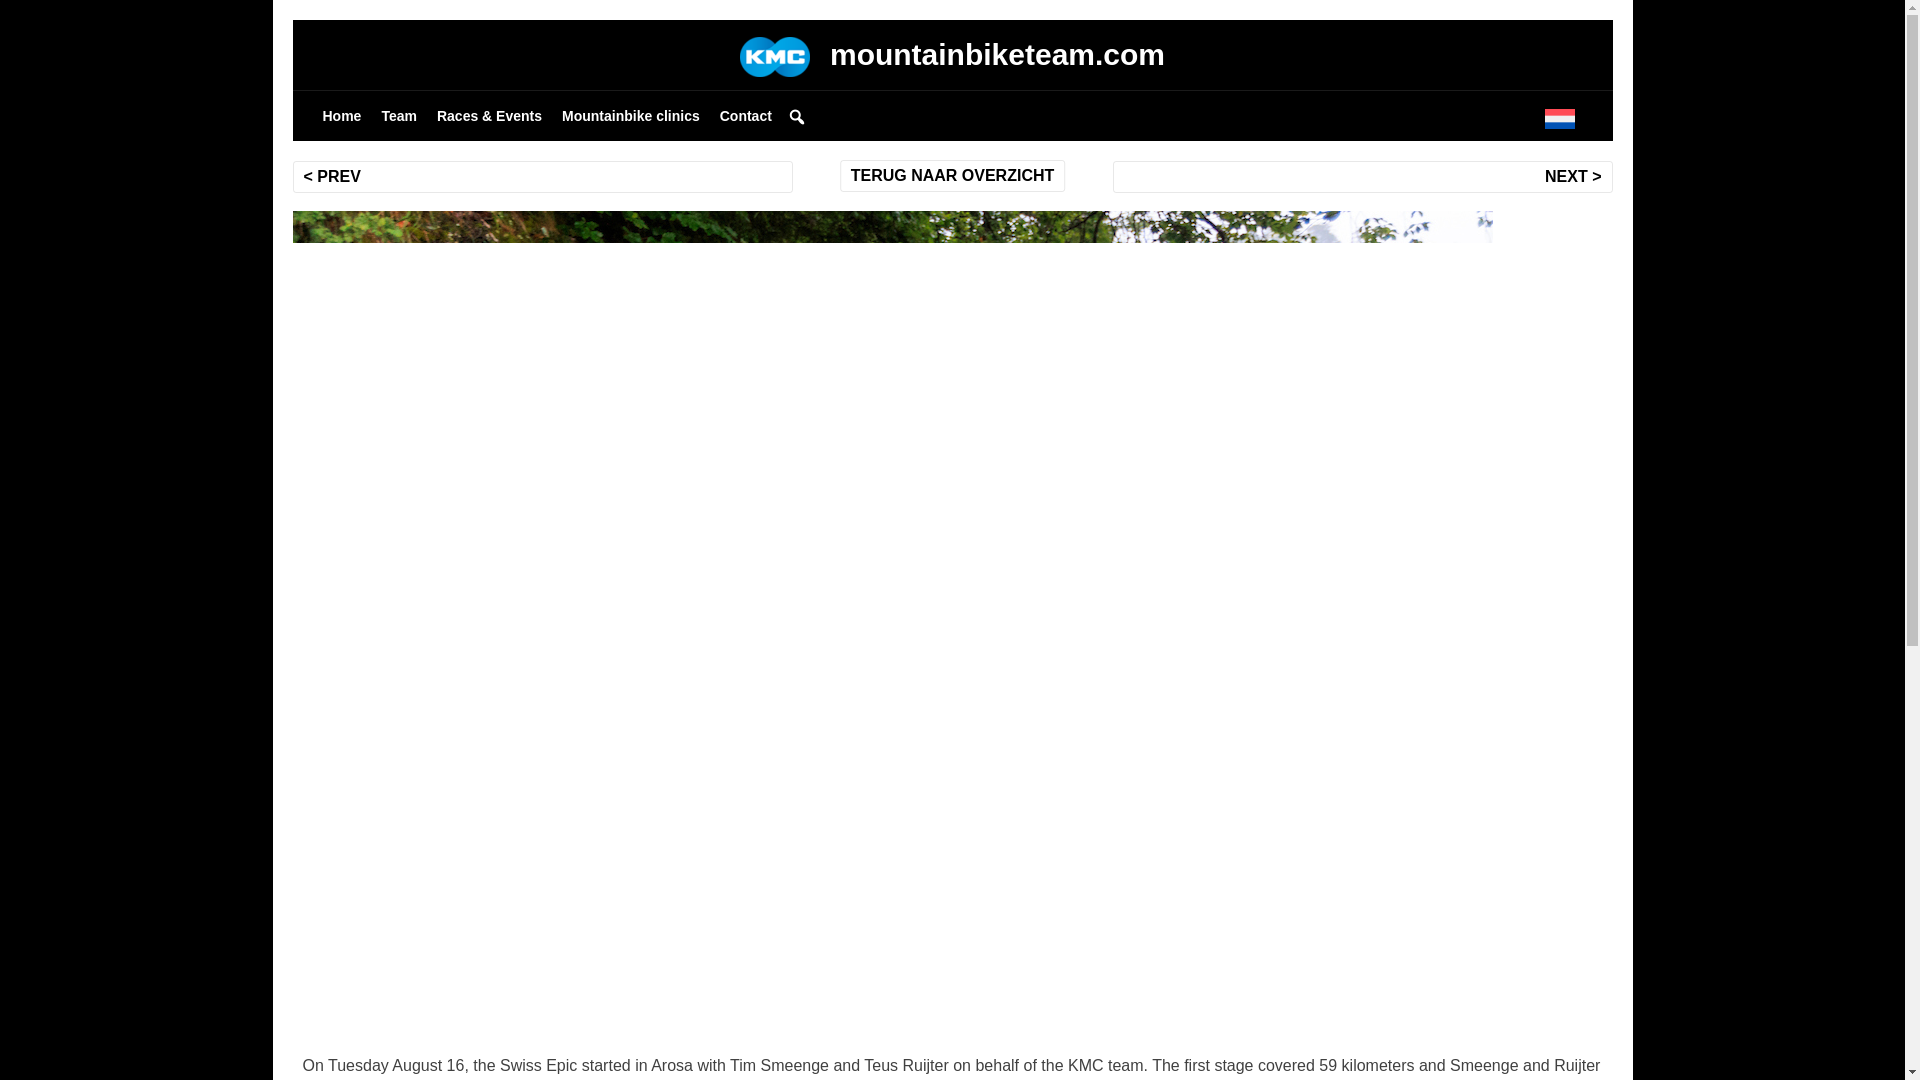 The image size is (1920, 1080). Describe the element at coordinates (952, 54) in the screenshot. I see `mountainbiketeam.com` at that location.